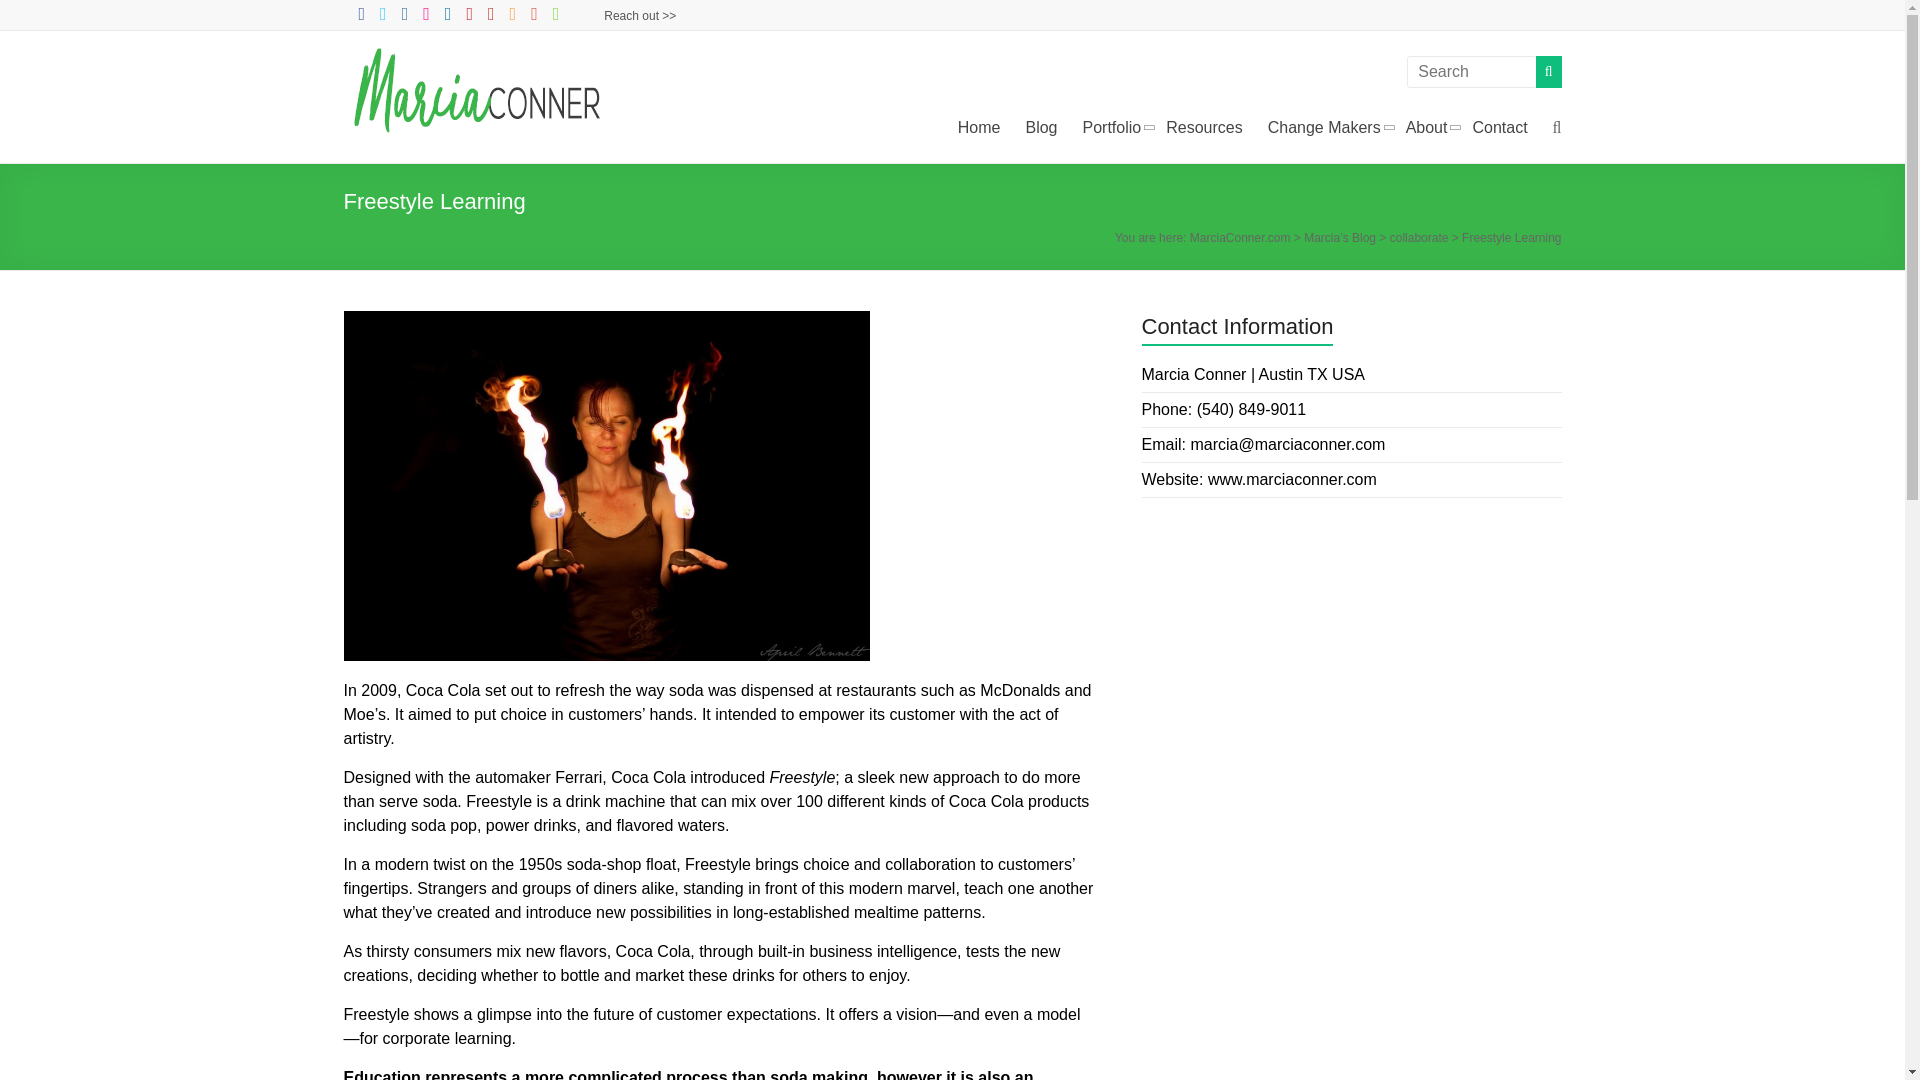  Describe the element at coordinates (1499, 128) in the screenshot. I see `Contact` at that location.